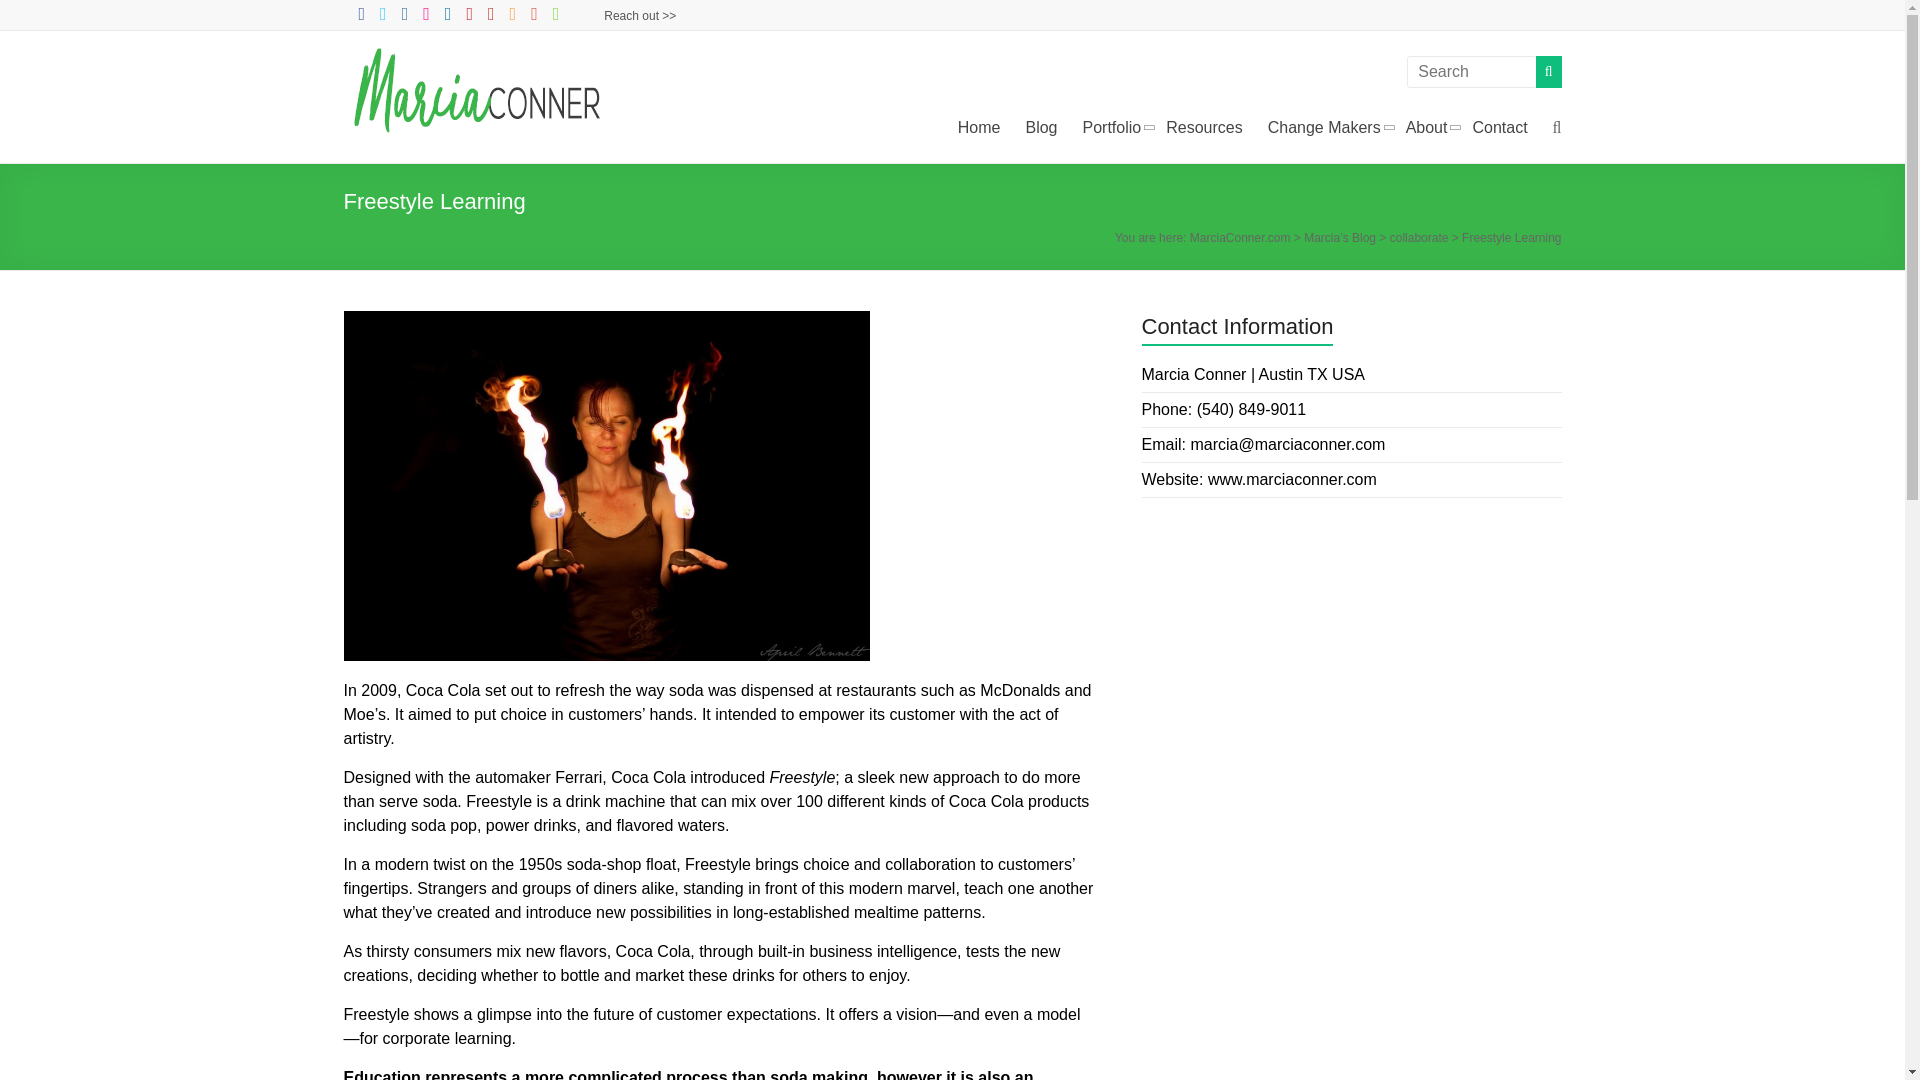  Describe the element at coordinates (1499, 128) in the screenshot. I see `Contact` at that location.